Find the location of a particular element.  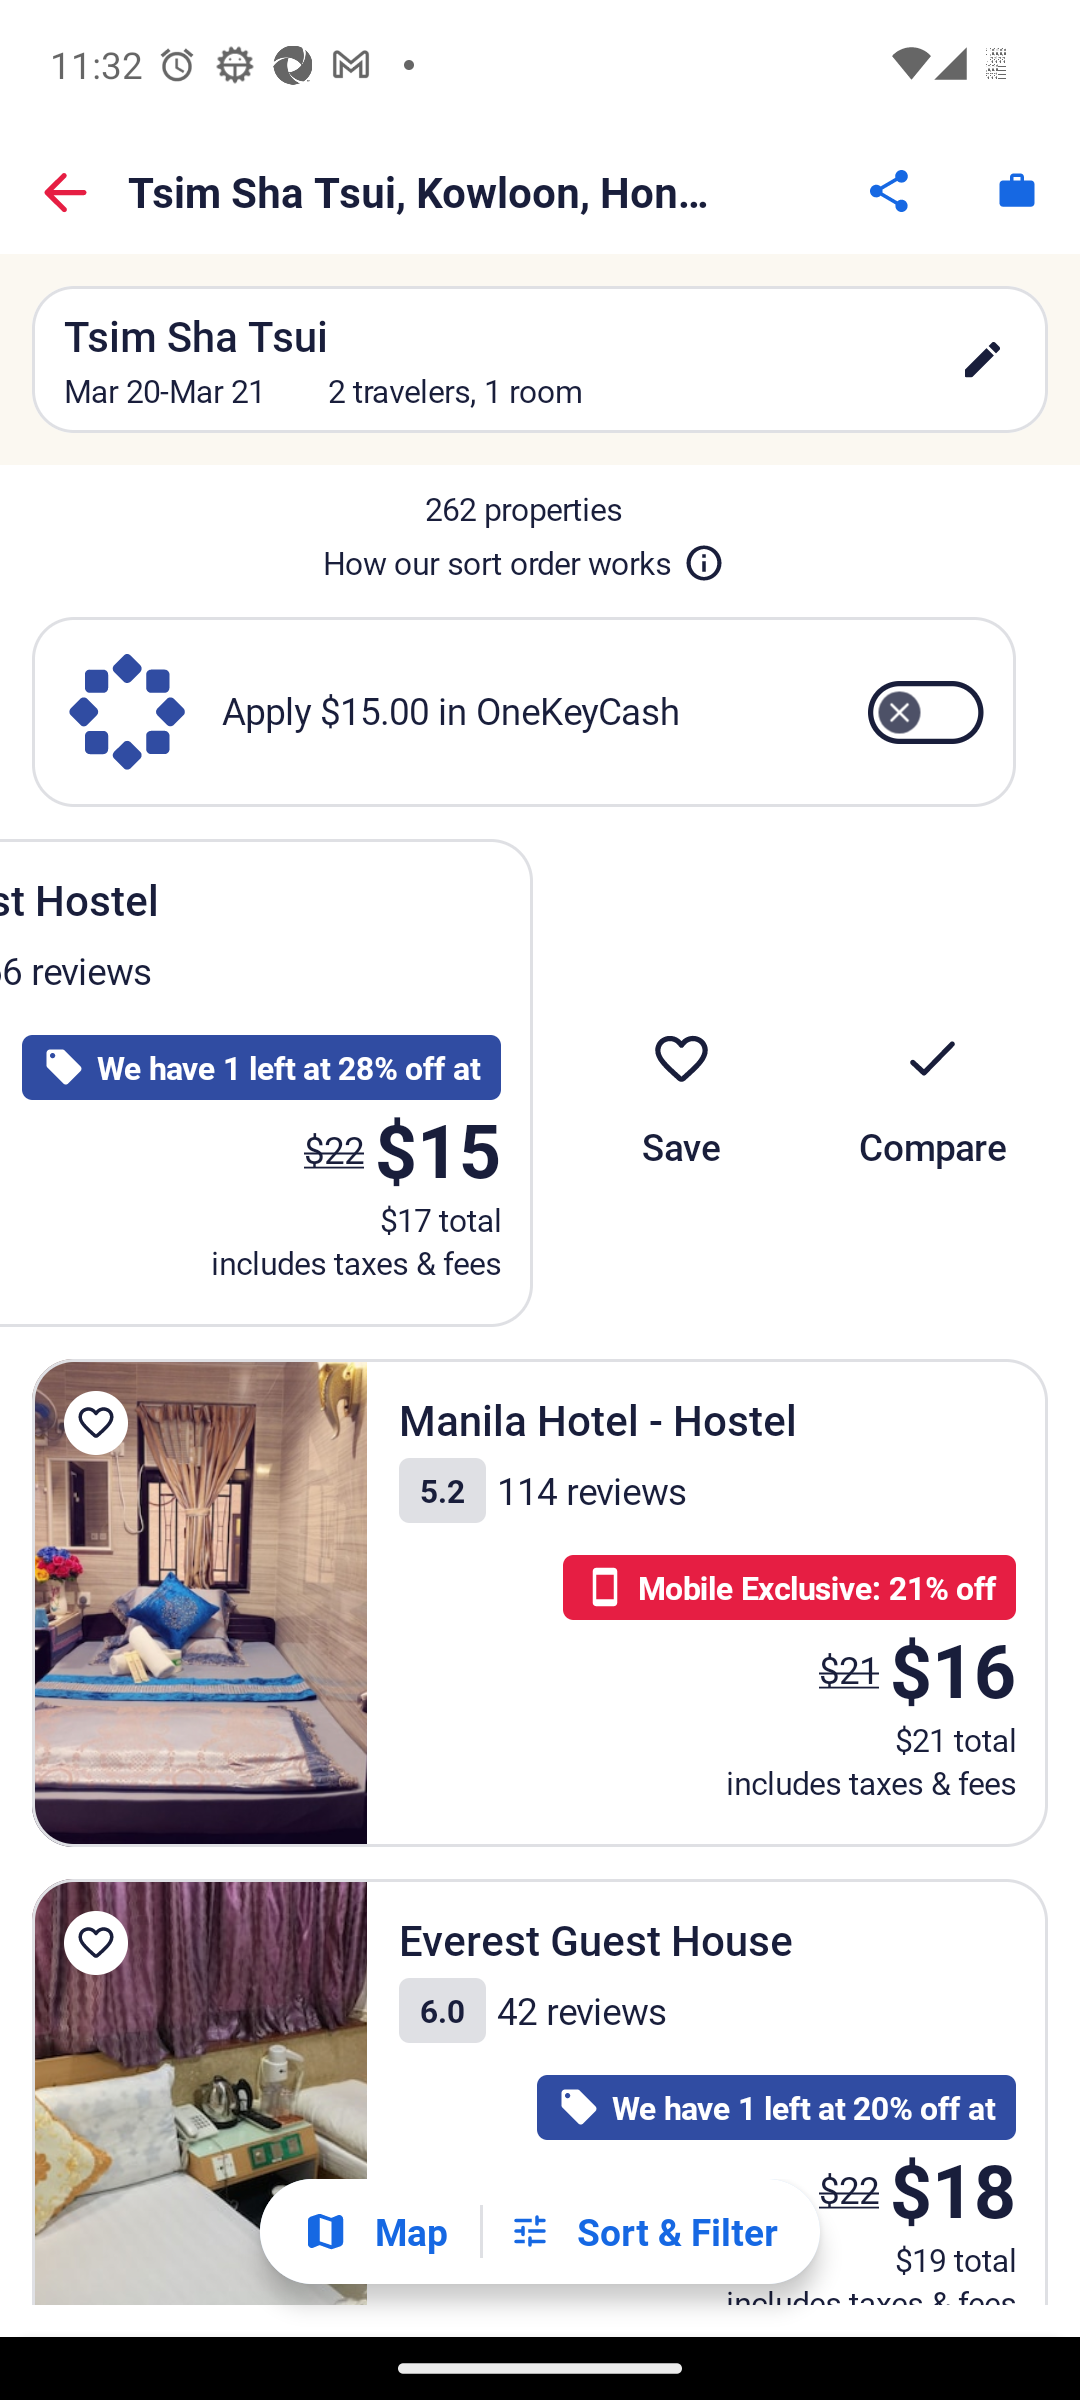

Manila Hotel - Hostel is located at coordinates (200, 1603).